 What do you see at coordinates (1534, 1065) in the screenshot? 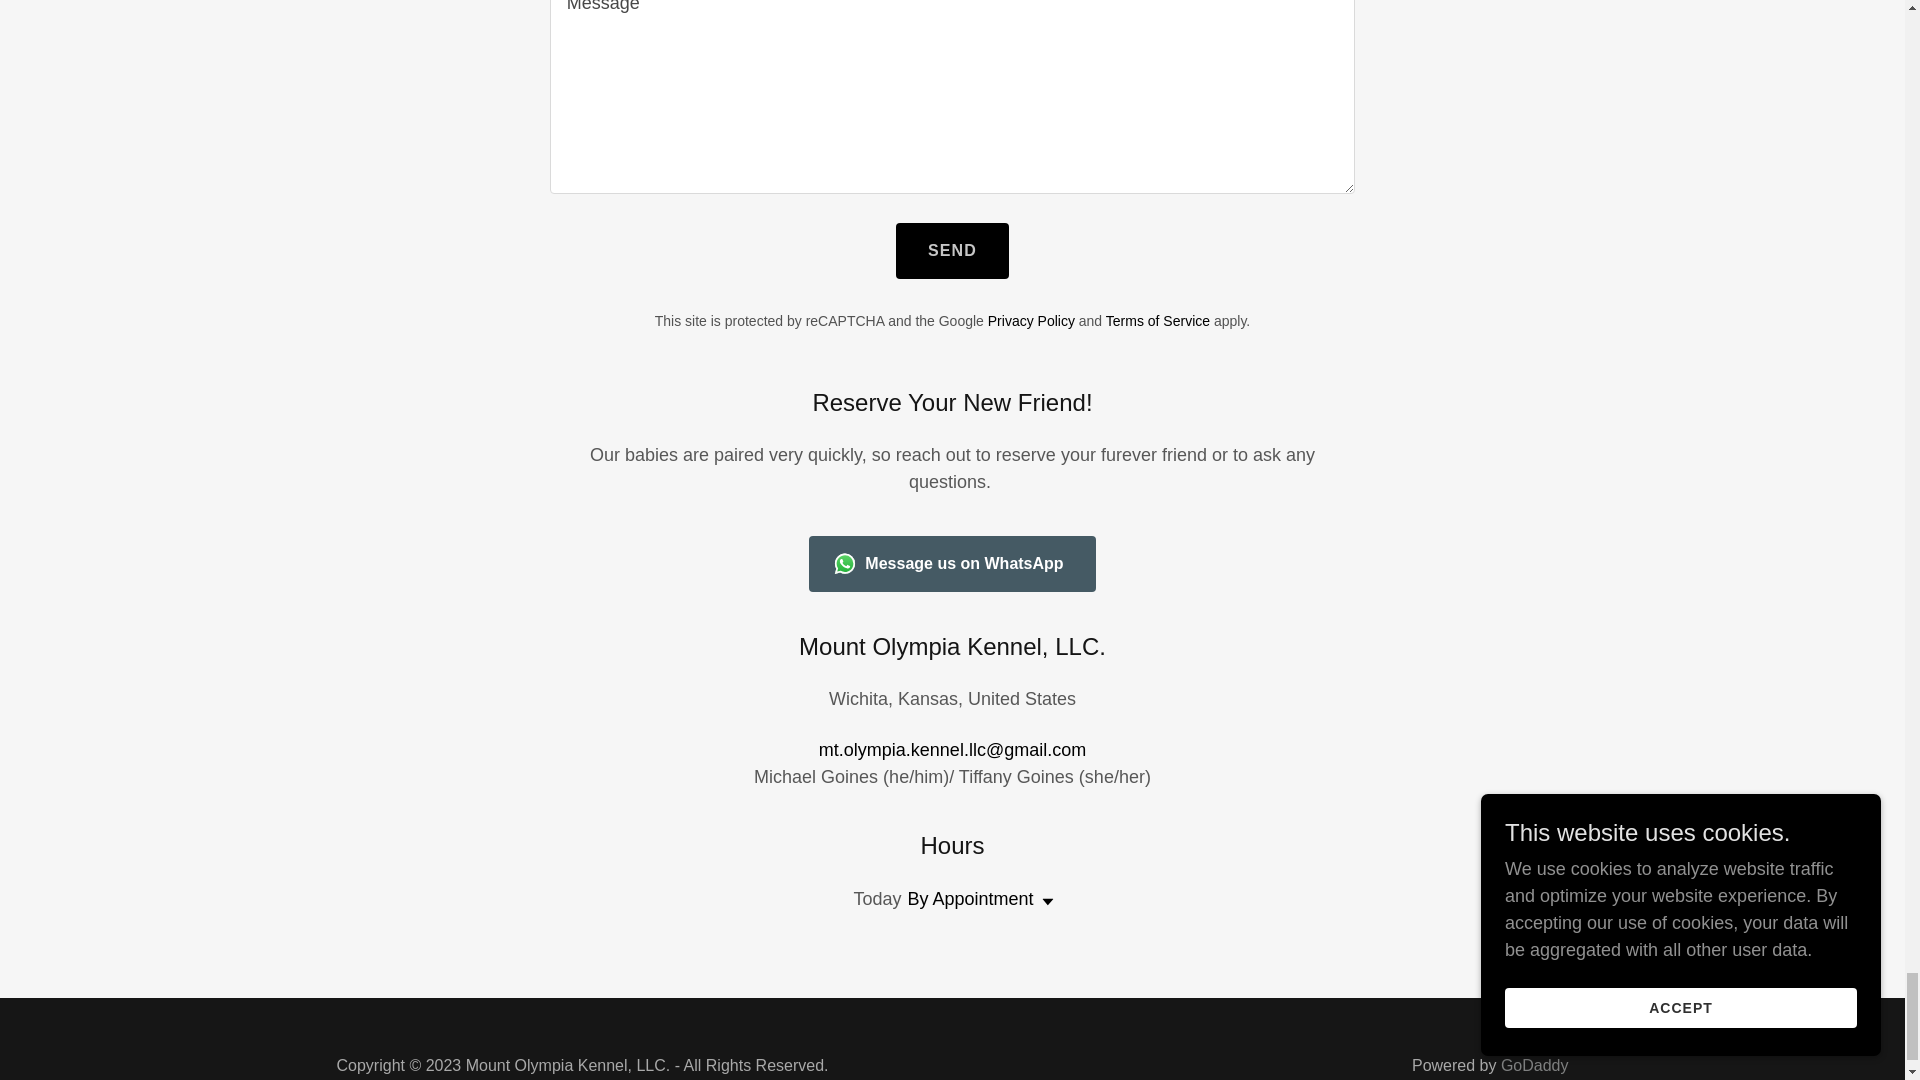
I see `GoDaddy` at bounding box center [1534, 1065].